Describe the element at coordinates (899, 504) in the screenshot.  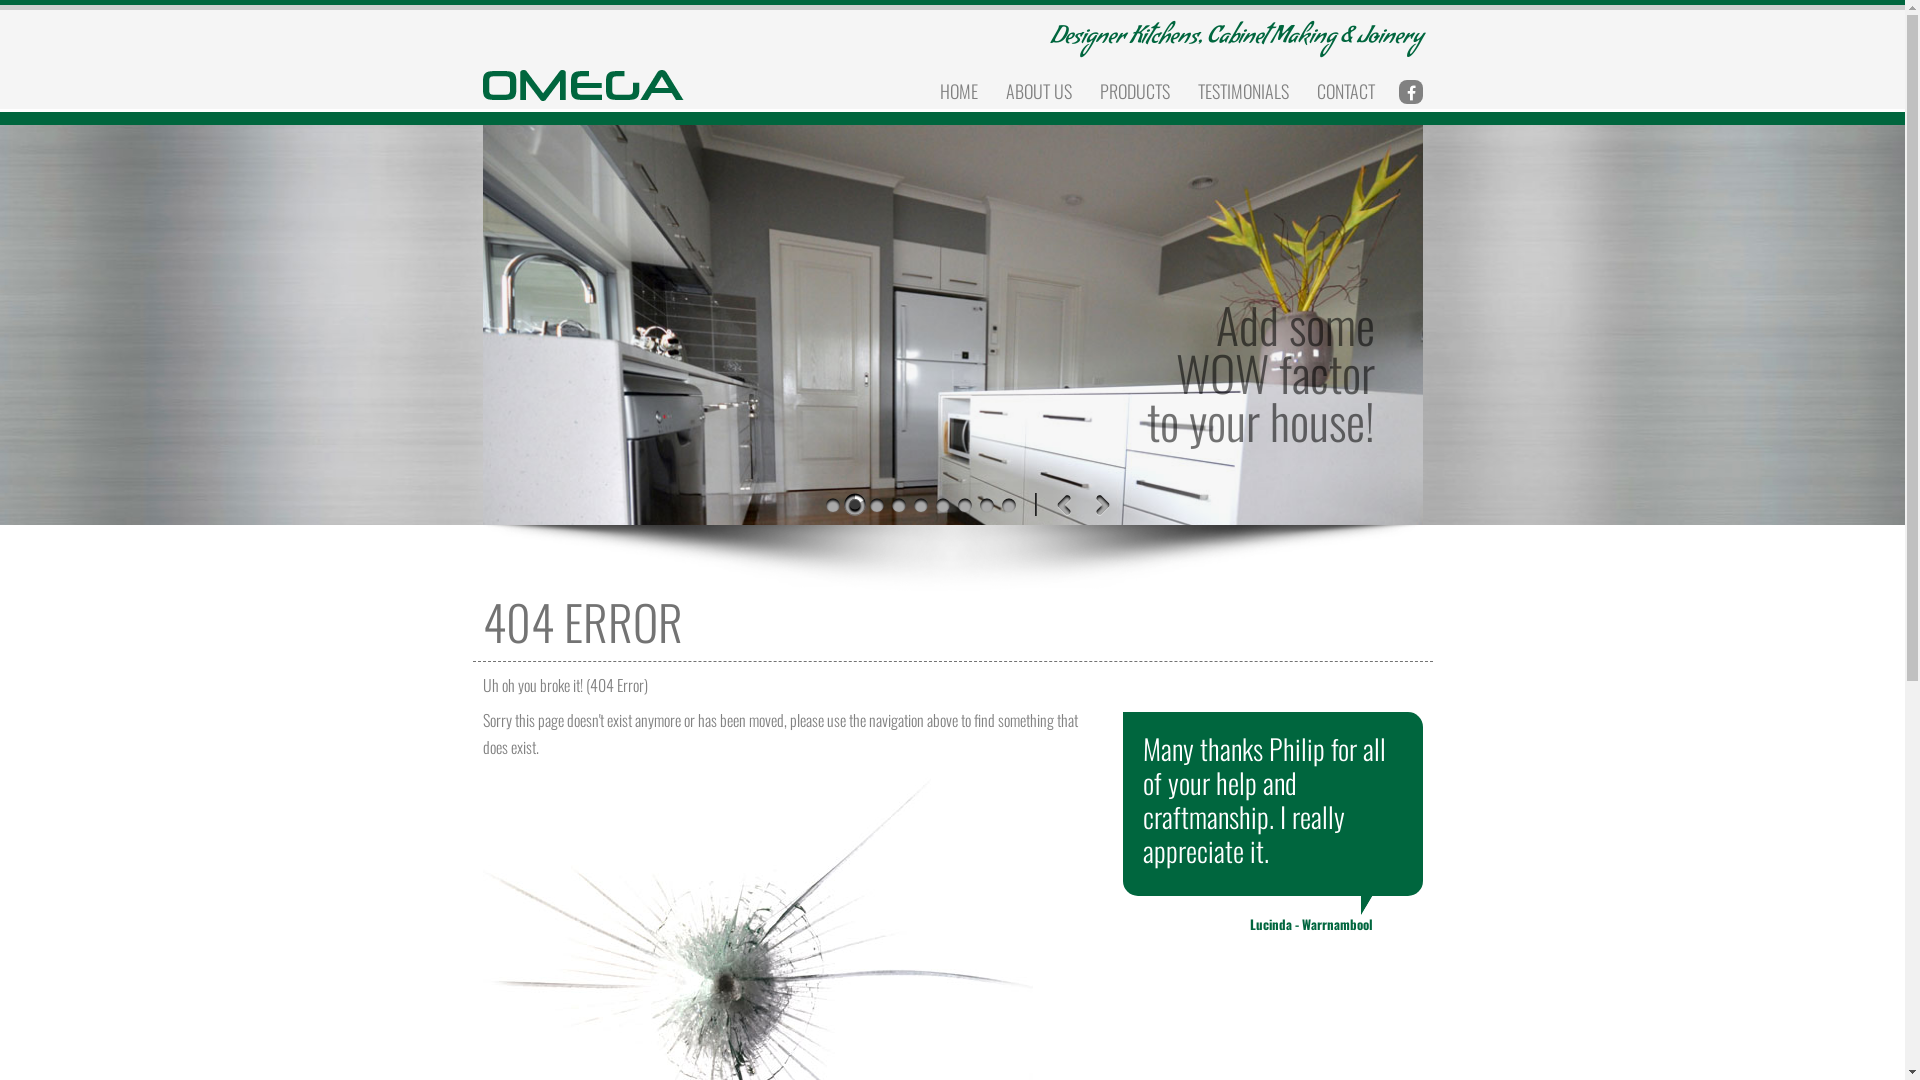
I see `1` at that location.